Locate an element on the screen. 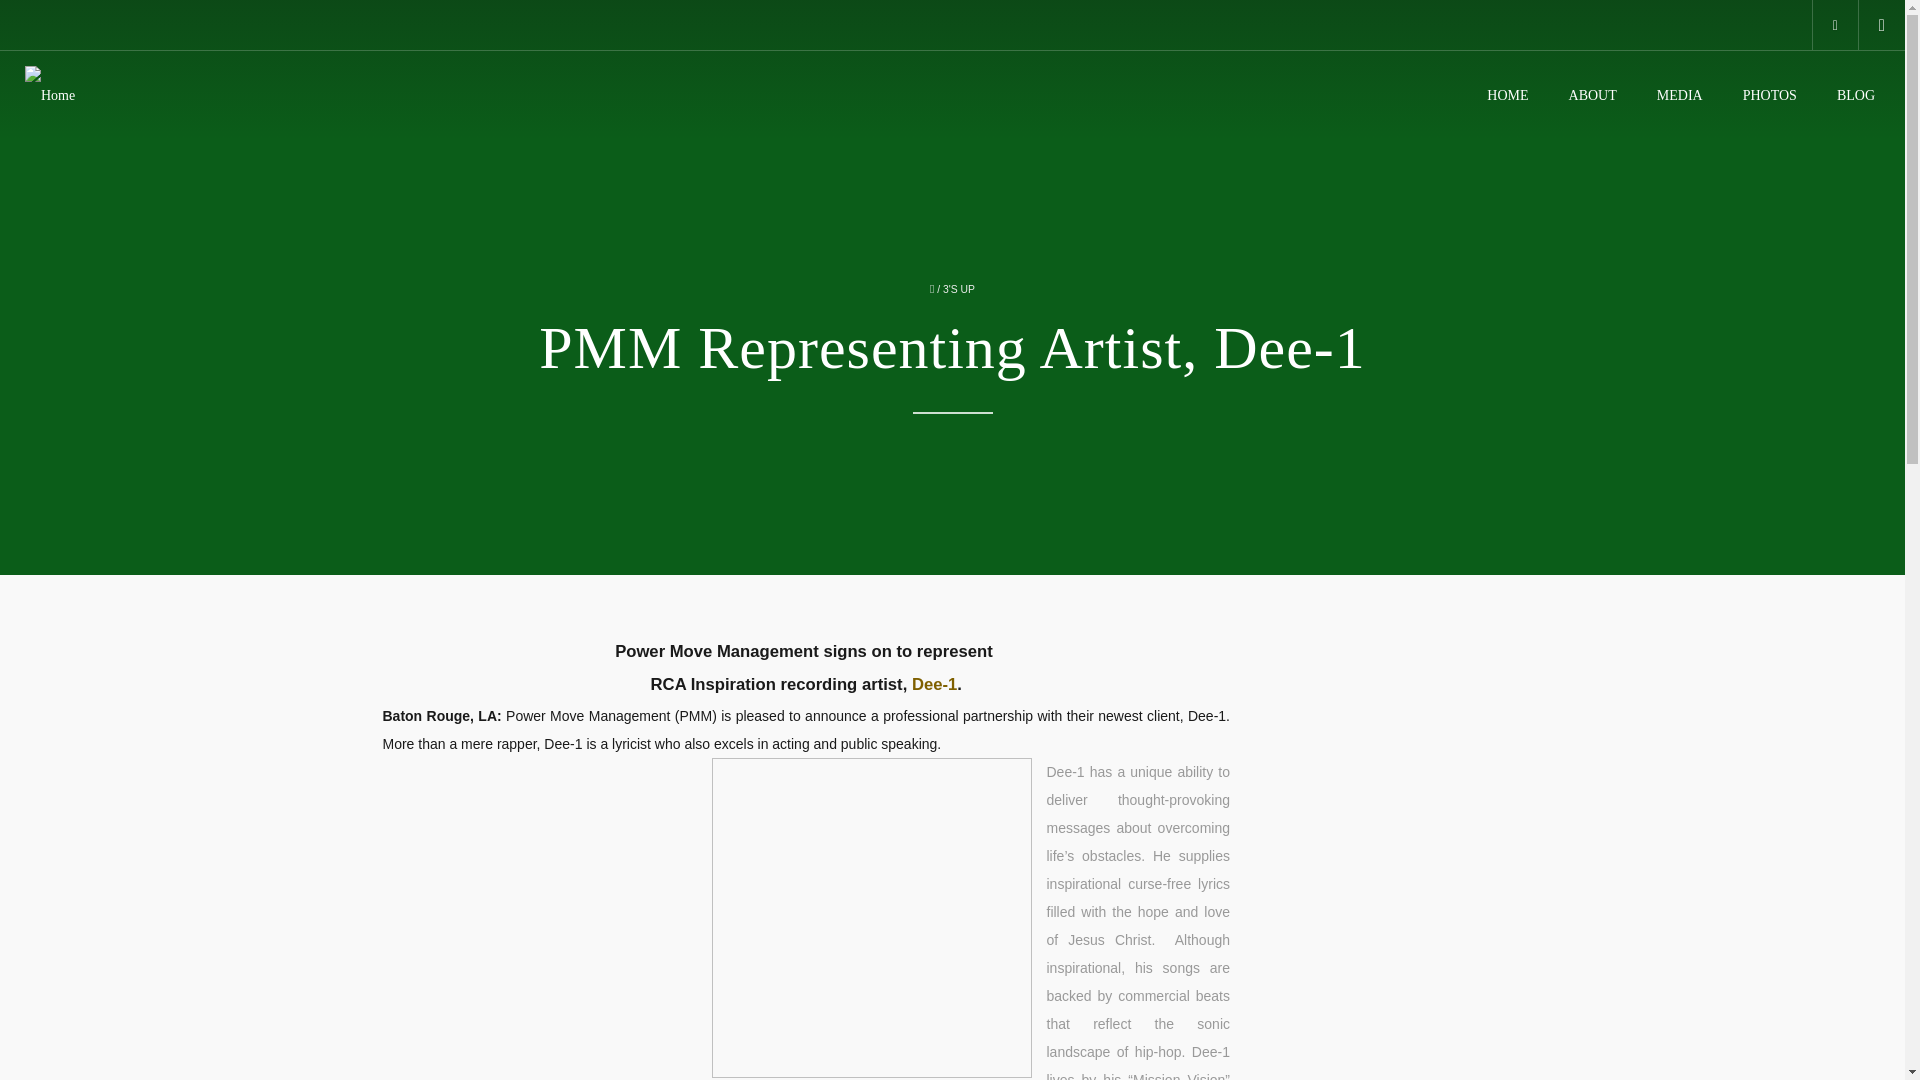  PHOTOS is located at coordinates (1765, 96).